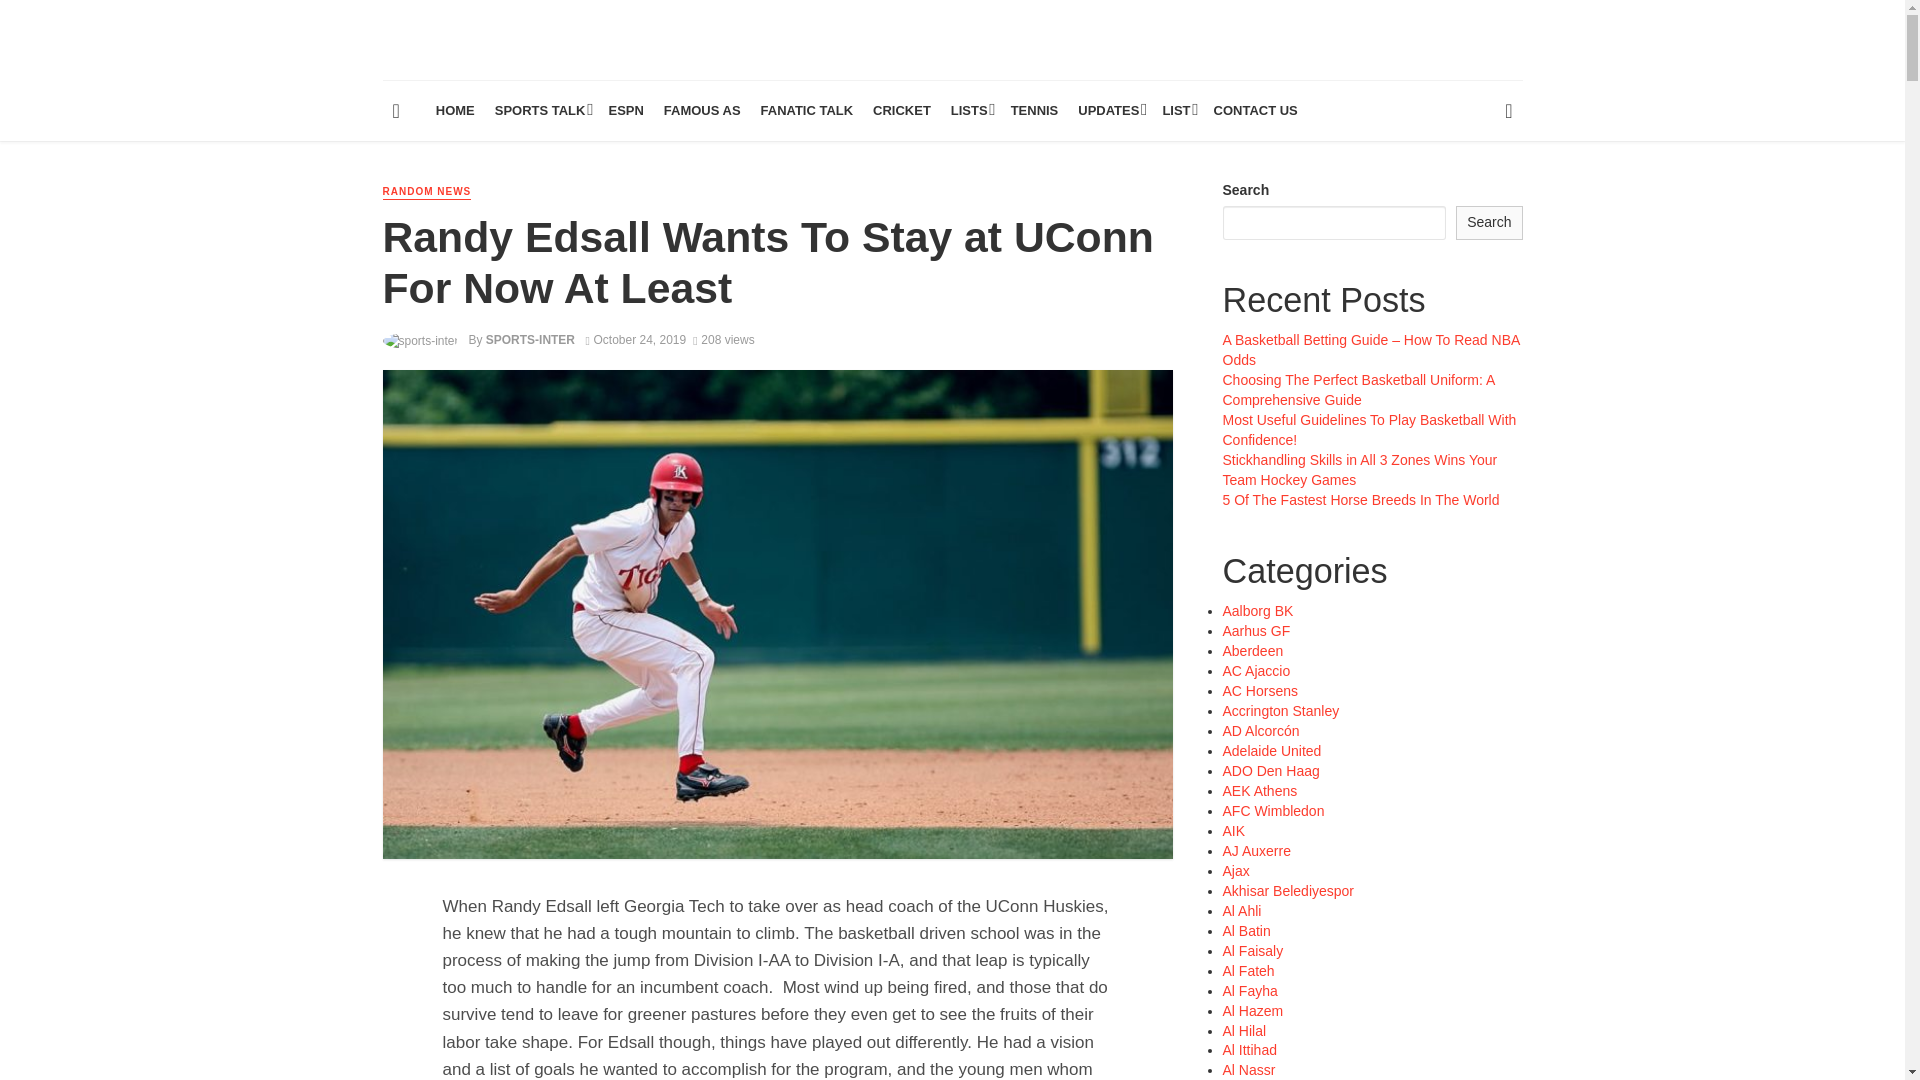 This screenshot has height=1080, width=1920. What do you see at coordinates (530, 339) in the screenshot?
I see `Posts by sports-inter` at bounding box center [530, 339].